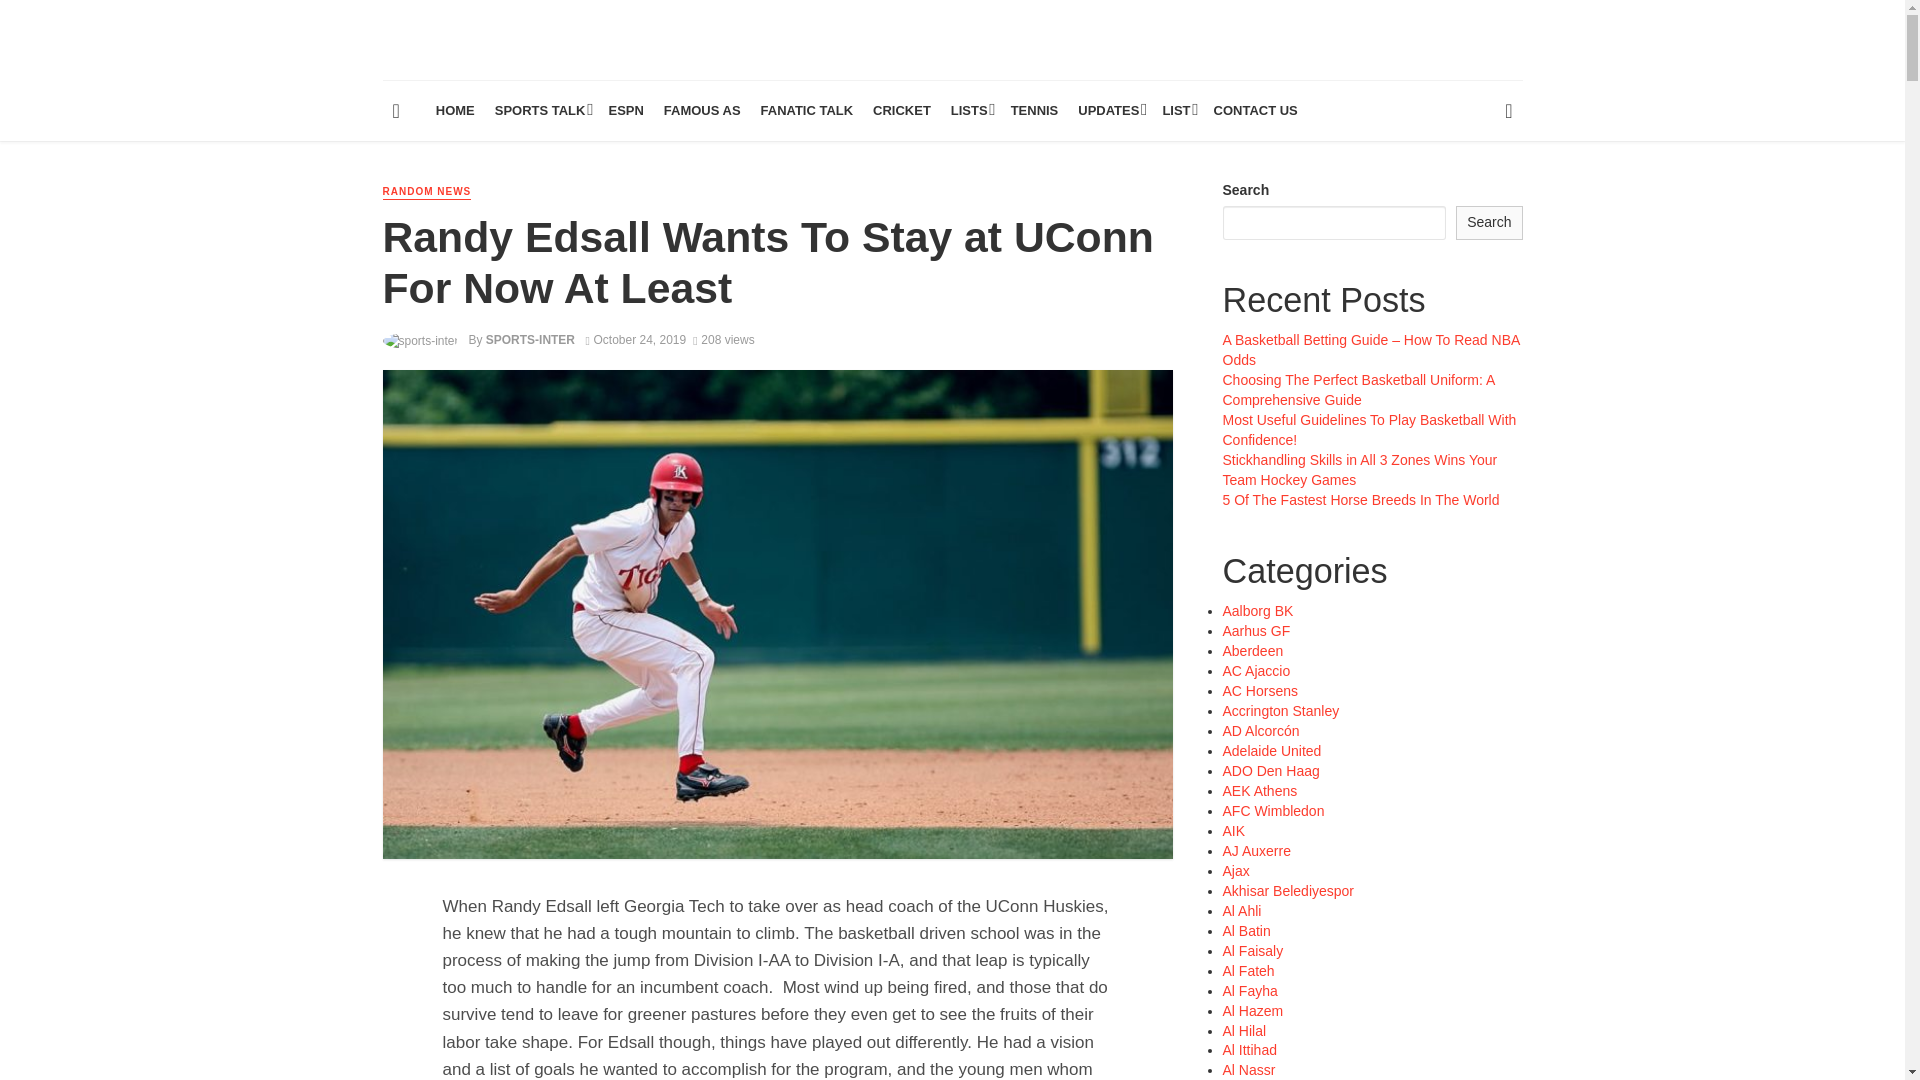 This screenshot has height=1080, width=1920. What do you see at coordinates (530, 339) in the screenshot?
I see `Posts by sports-inter` at bounding box center [530, 339].